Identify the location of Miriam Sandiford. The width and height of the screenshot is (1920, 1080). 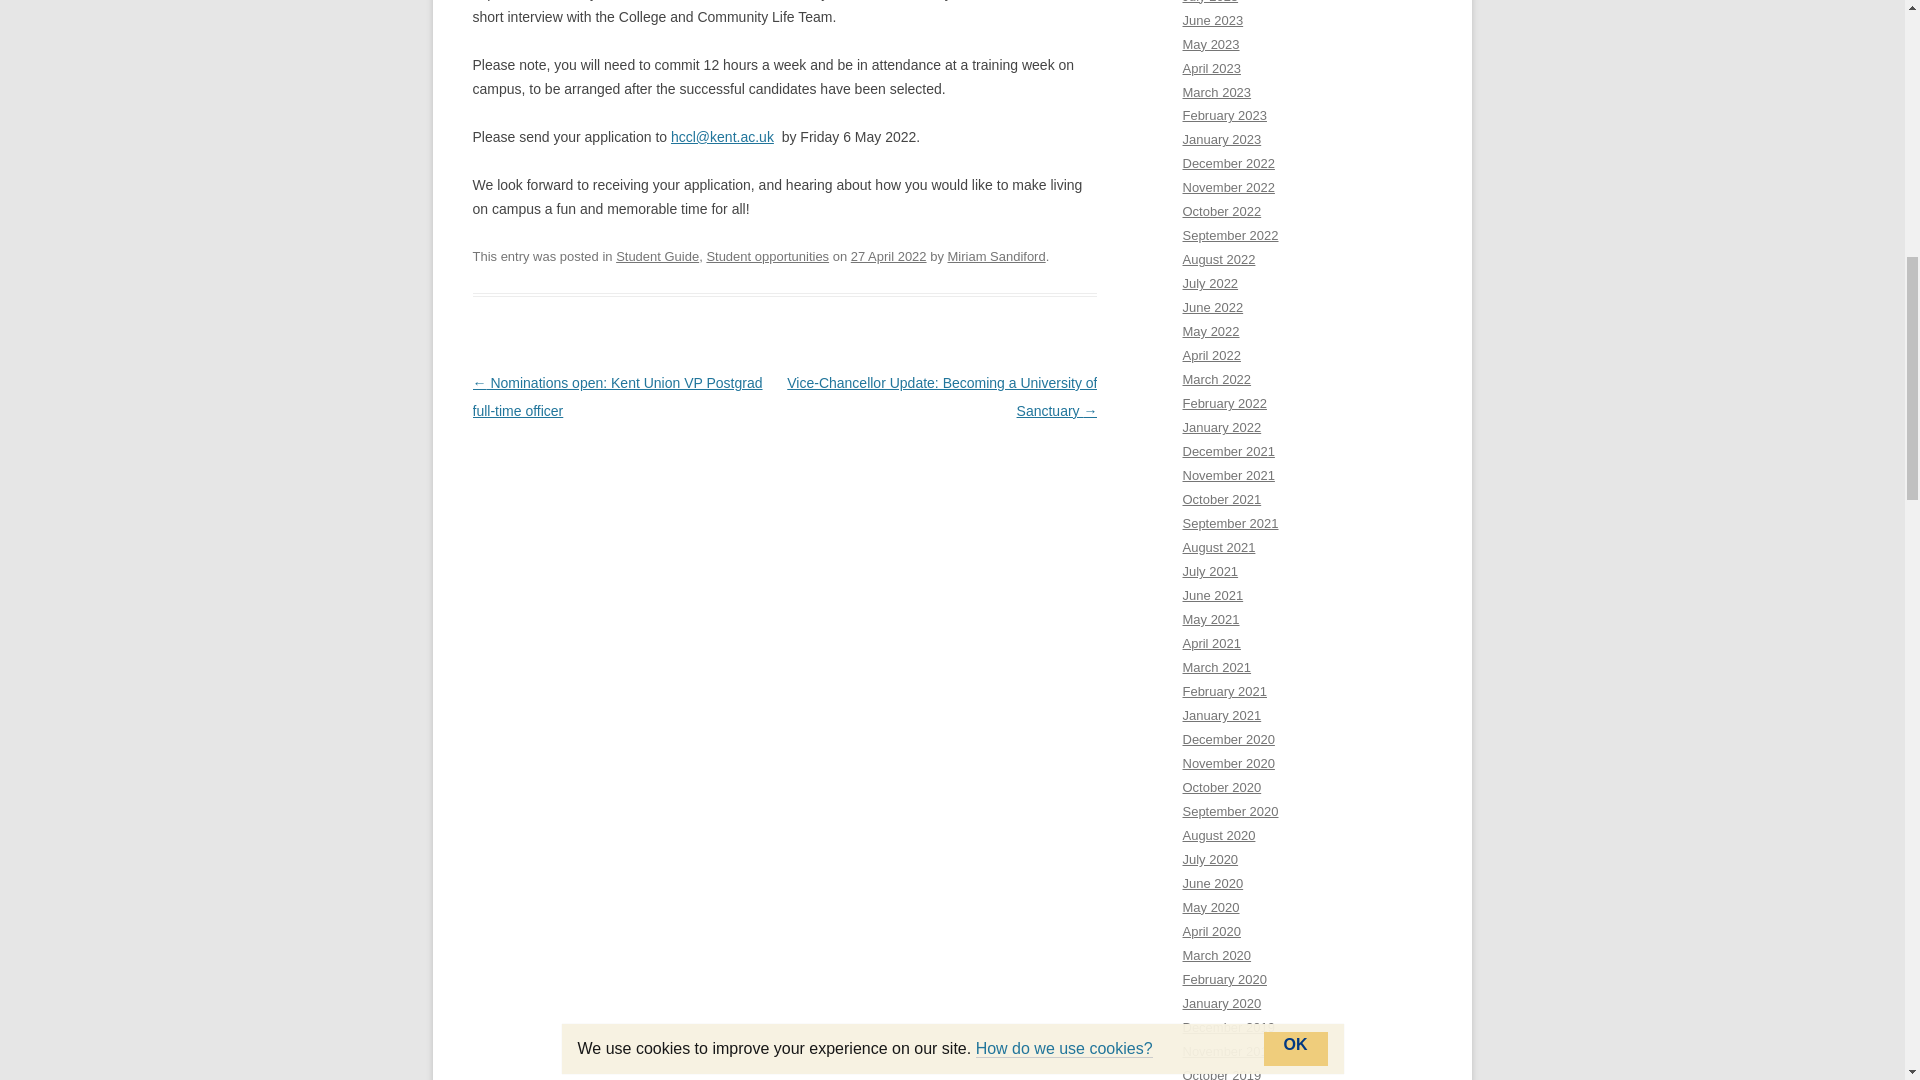
(997, 256).